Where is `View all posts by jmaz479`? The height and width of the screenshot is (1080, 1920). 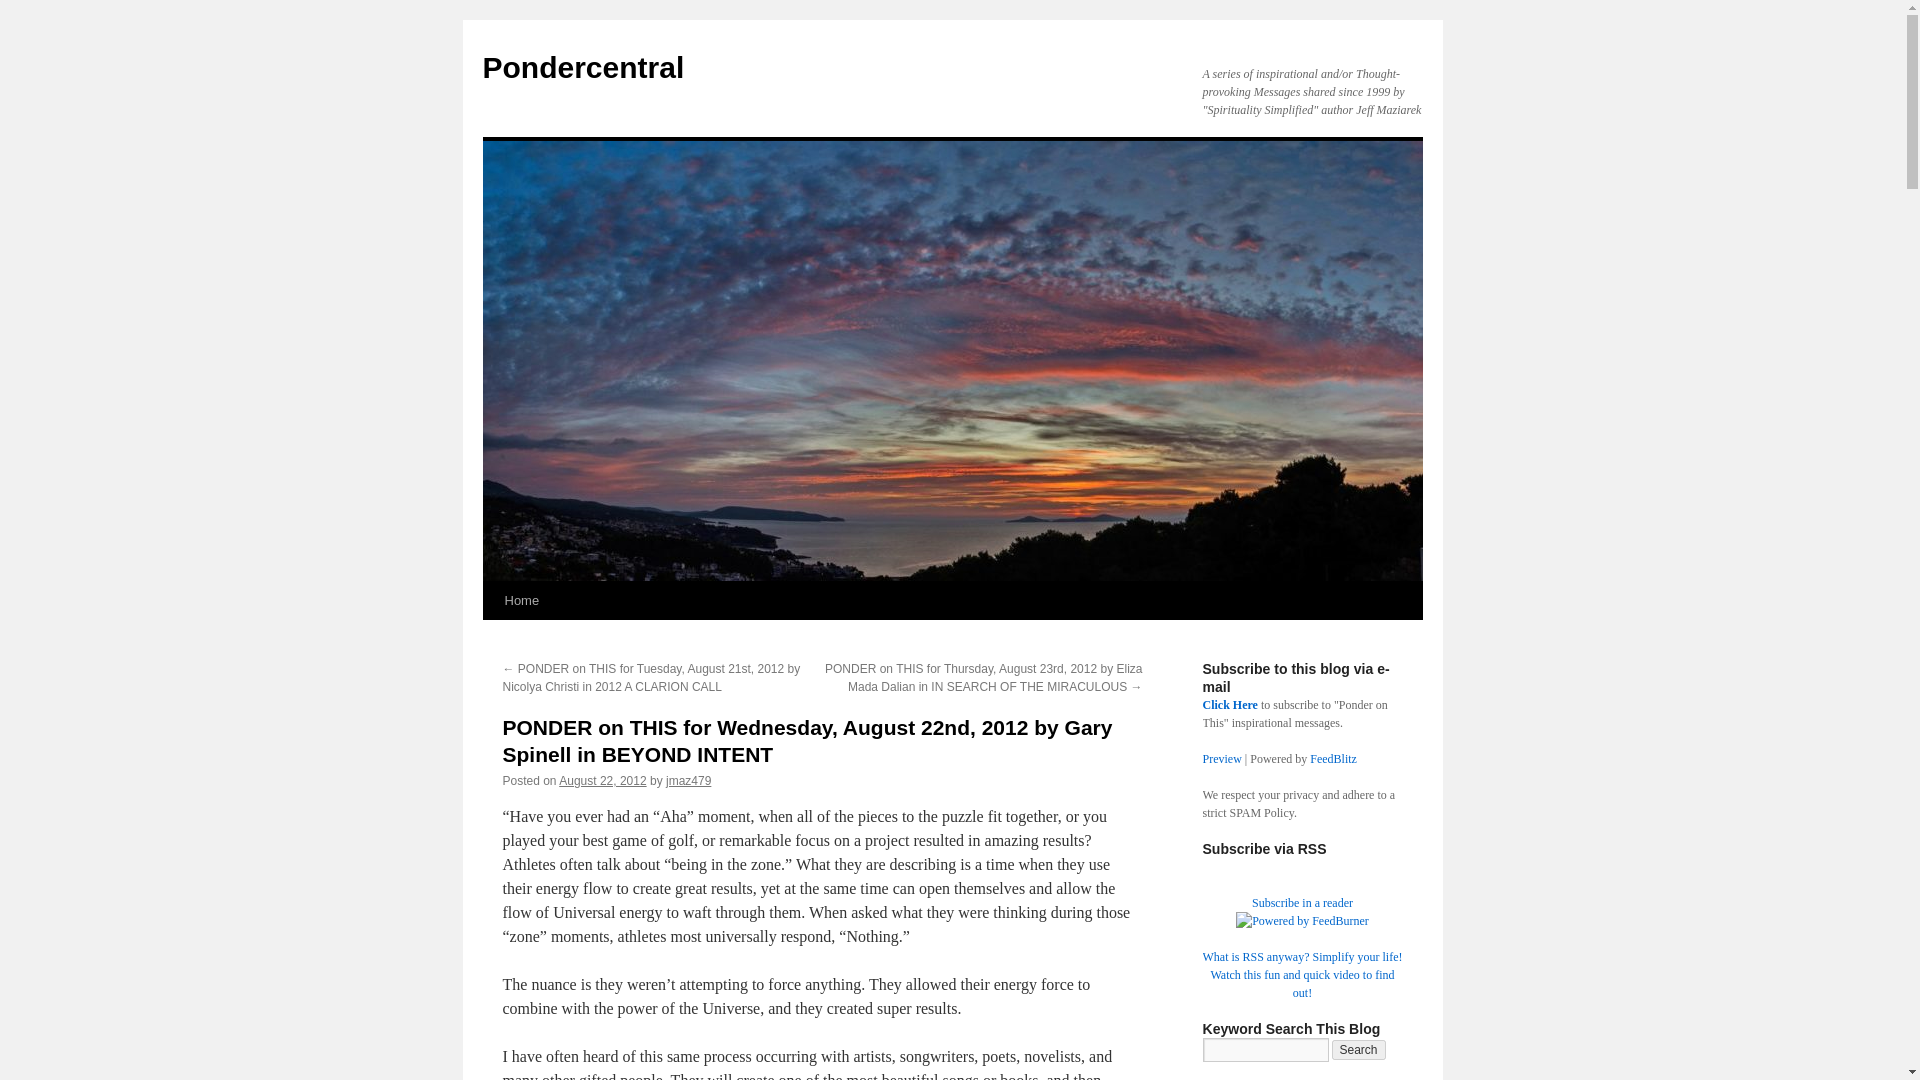 View all posts by jmaz479 is located at coordinates (688, 781).